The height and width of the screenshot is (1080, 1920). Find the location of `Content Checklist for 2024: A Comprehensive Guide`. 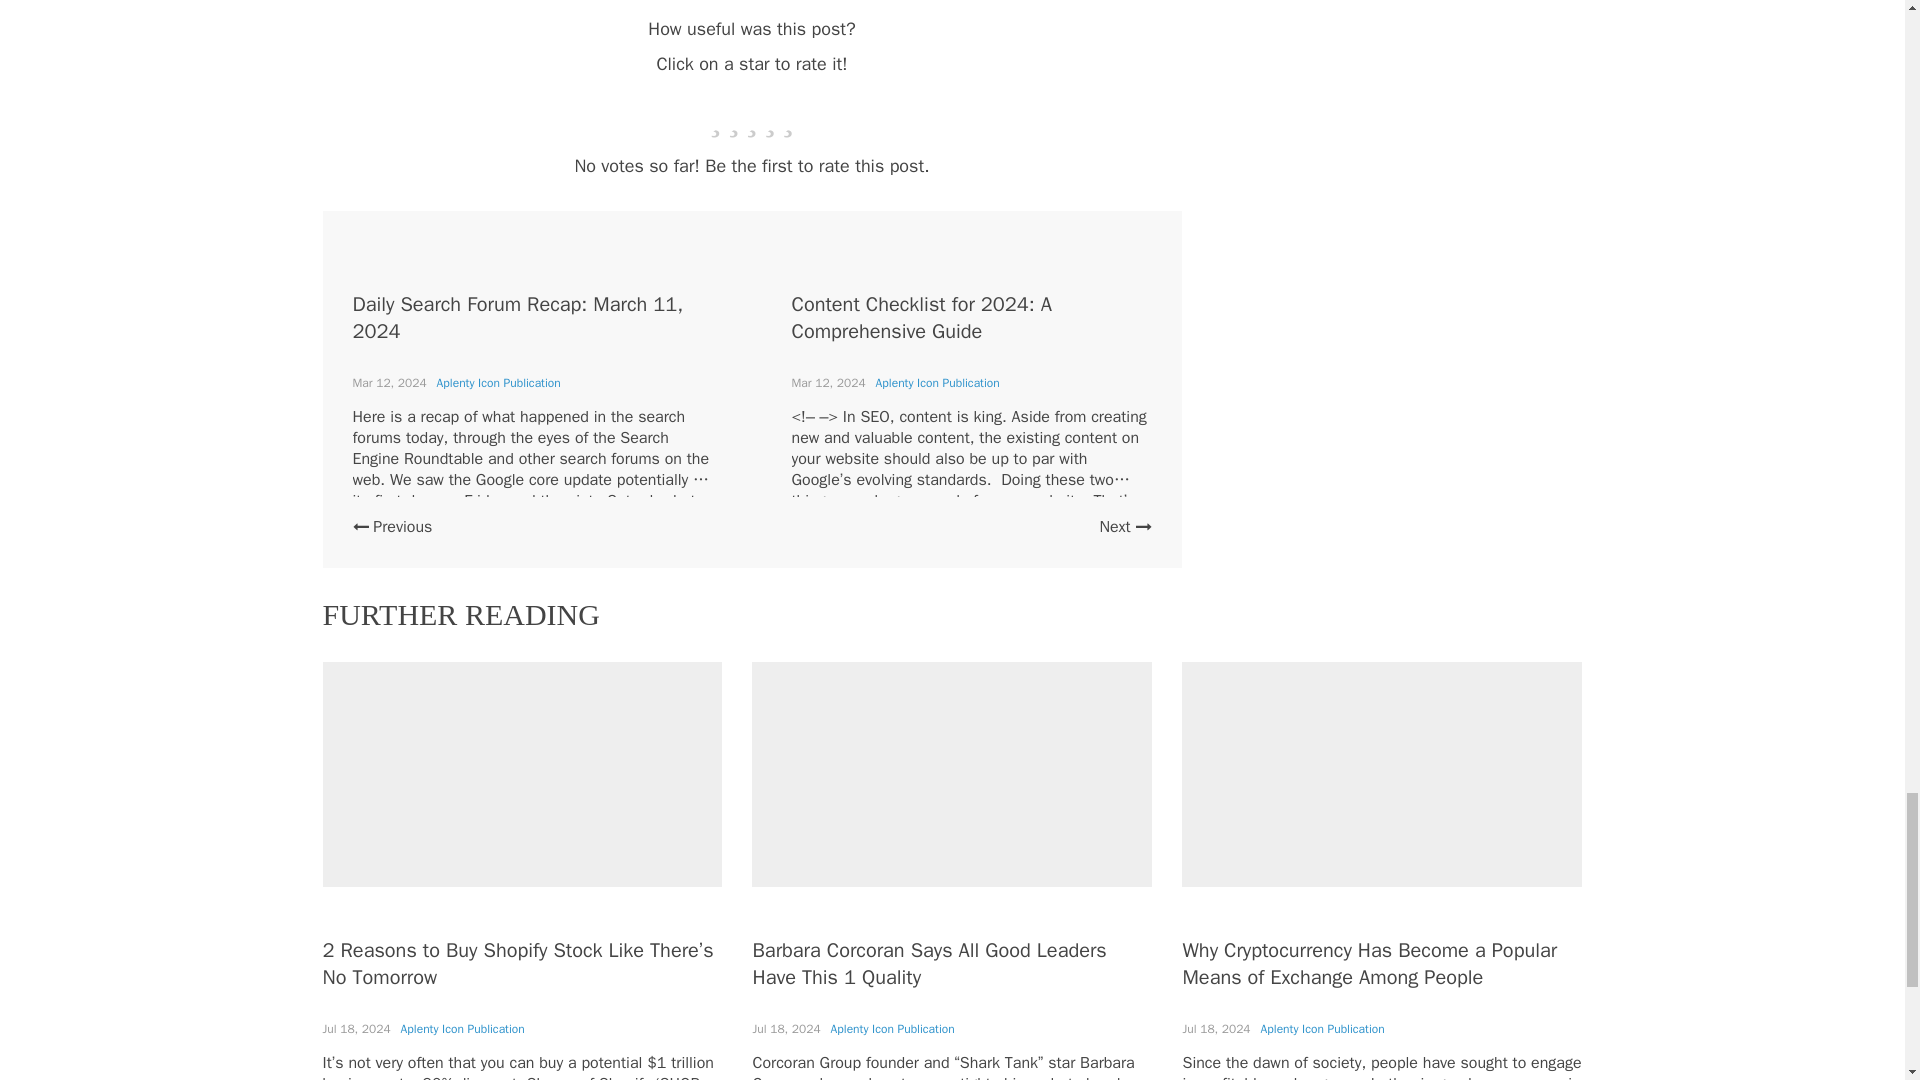

Content Checklist for 2024: A Comprehensive Guide is located at coordinates (922, 318).